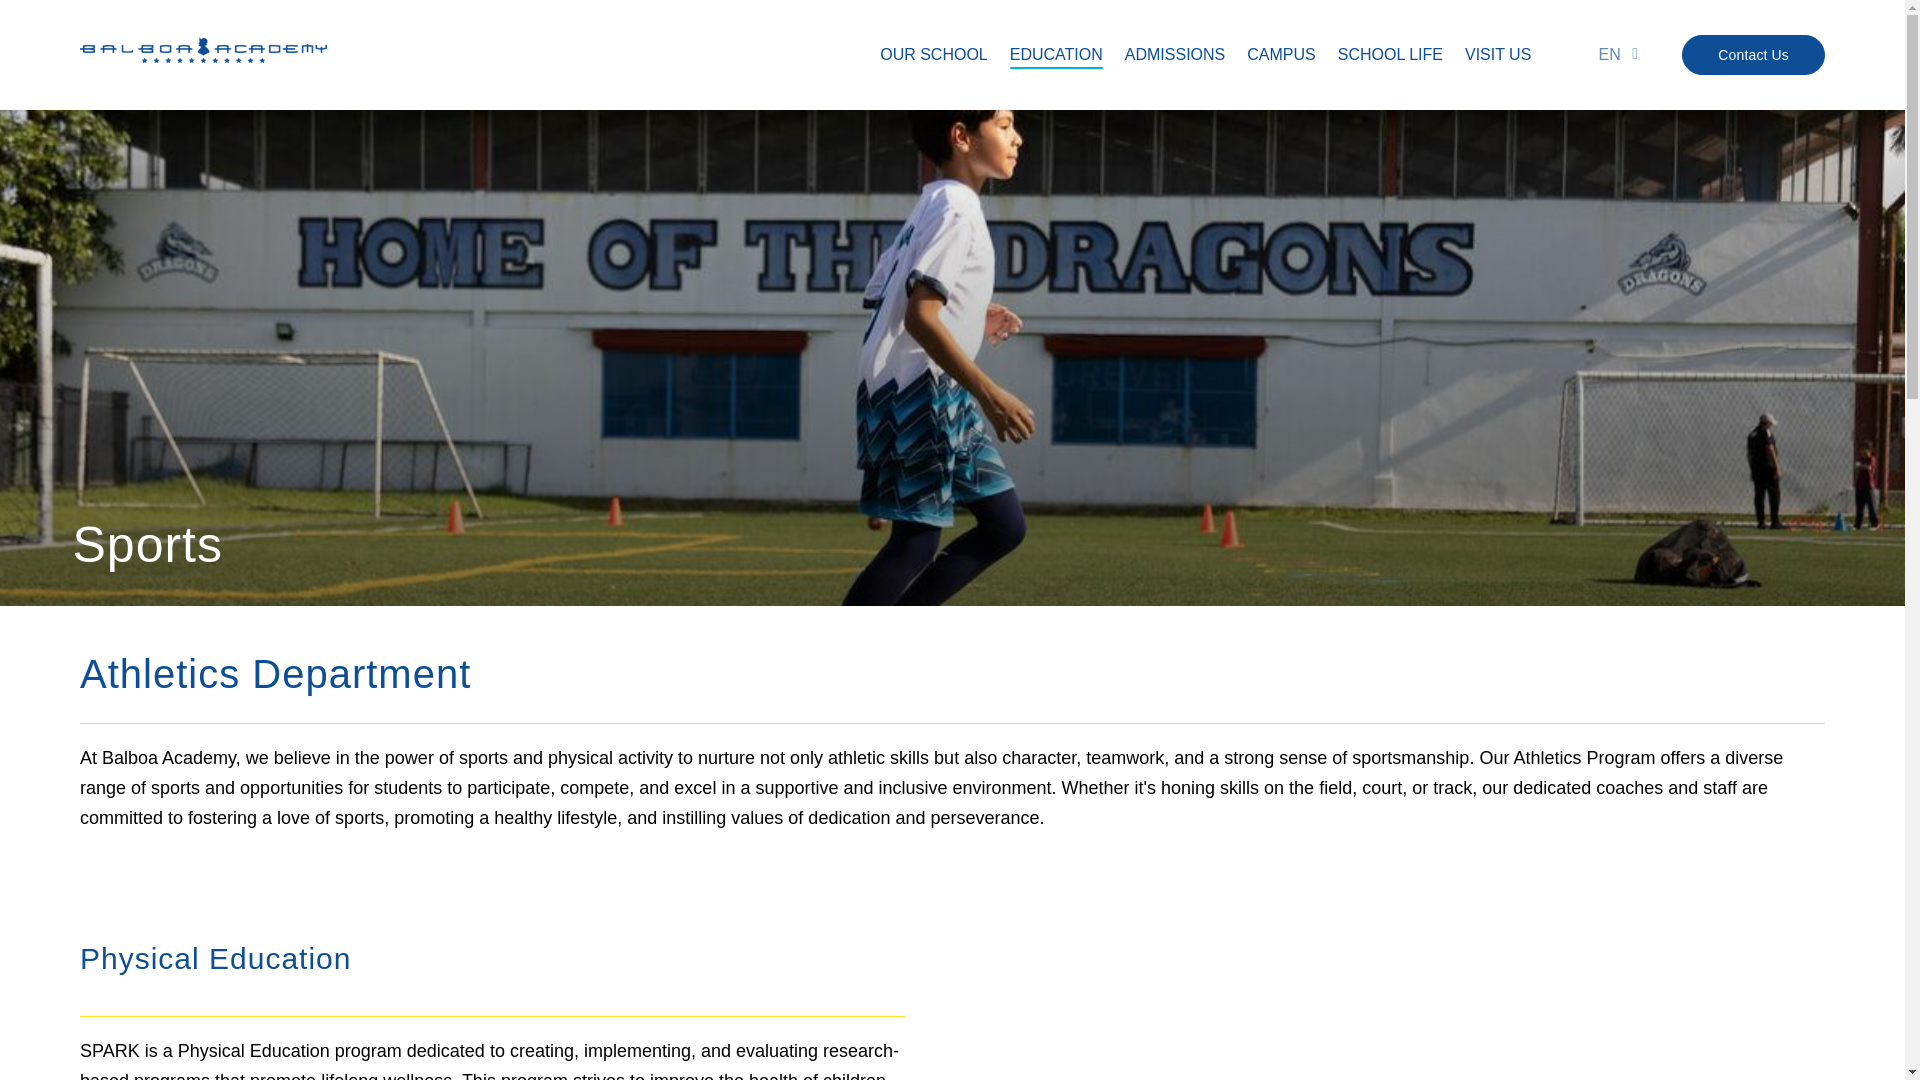 This screenshot has height=1080, width=1920. Describe the element at coordinates (1611, 54) in the screenshot. I see `EN` at that location.